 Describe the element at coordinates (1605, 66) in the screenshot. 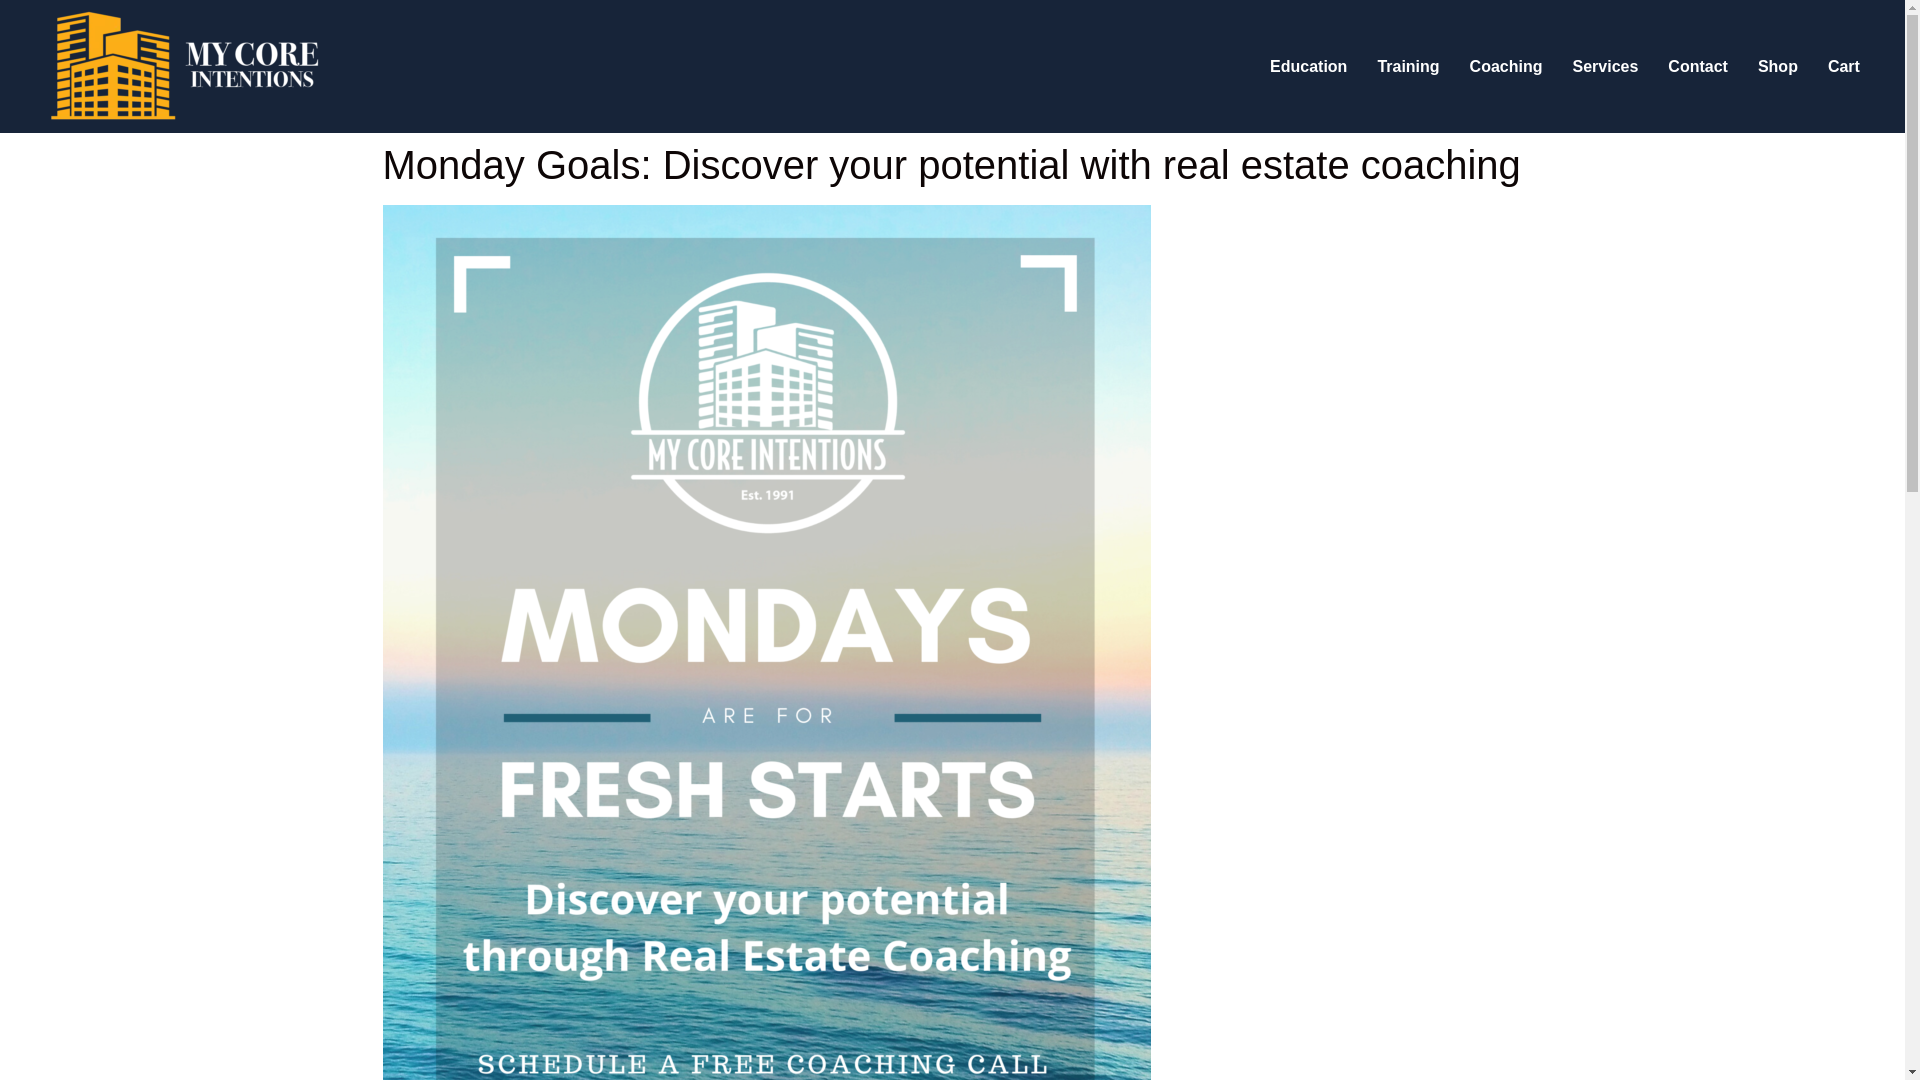

I see `Services` at that location.